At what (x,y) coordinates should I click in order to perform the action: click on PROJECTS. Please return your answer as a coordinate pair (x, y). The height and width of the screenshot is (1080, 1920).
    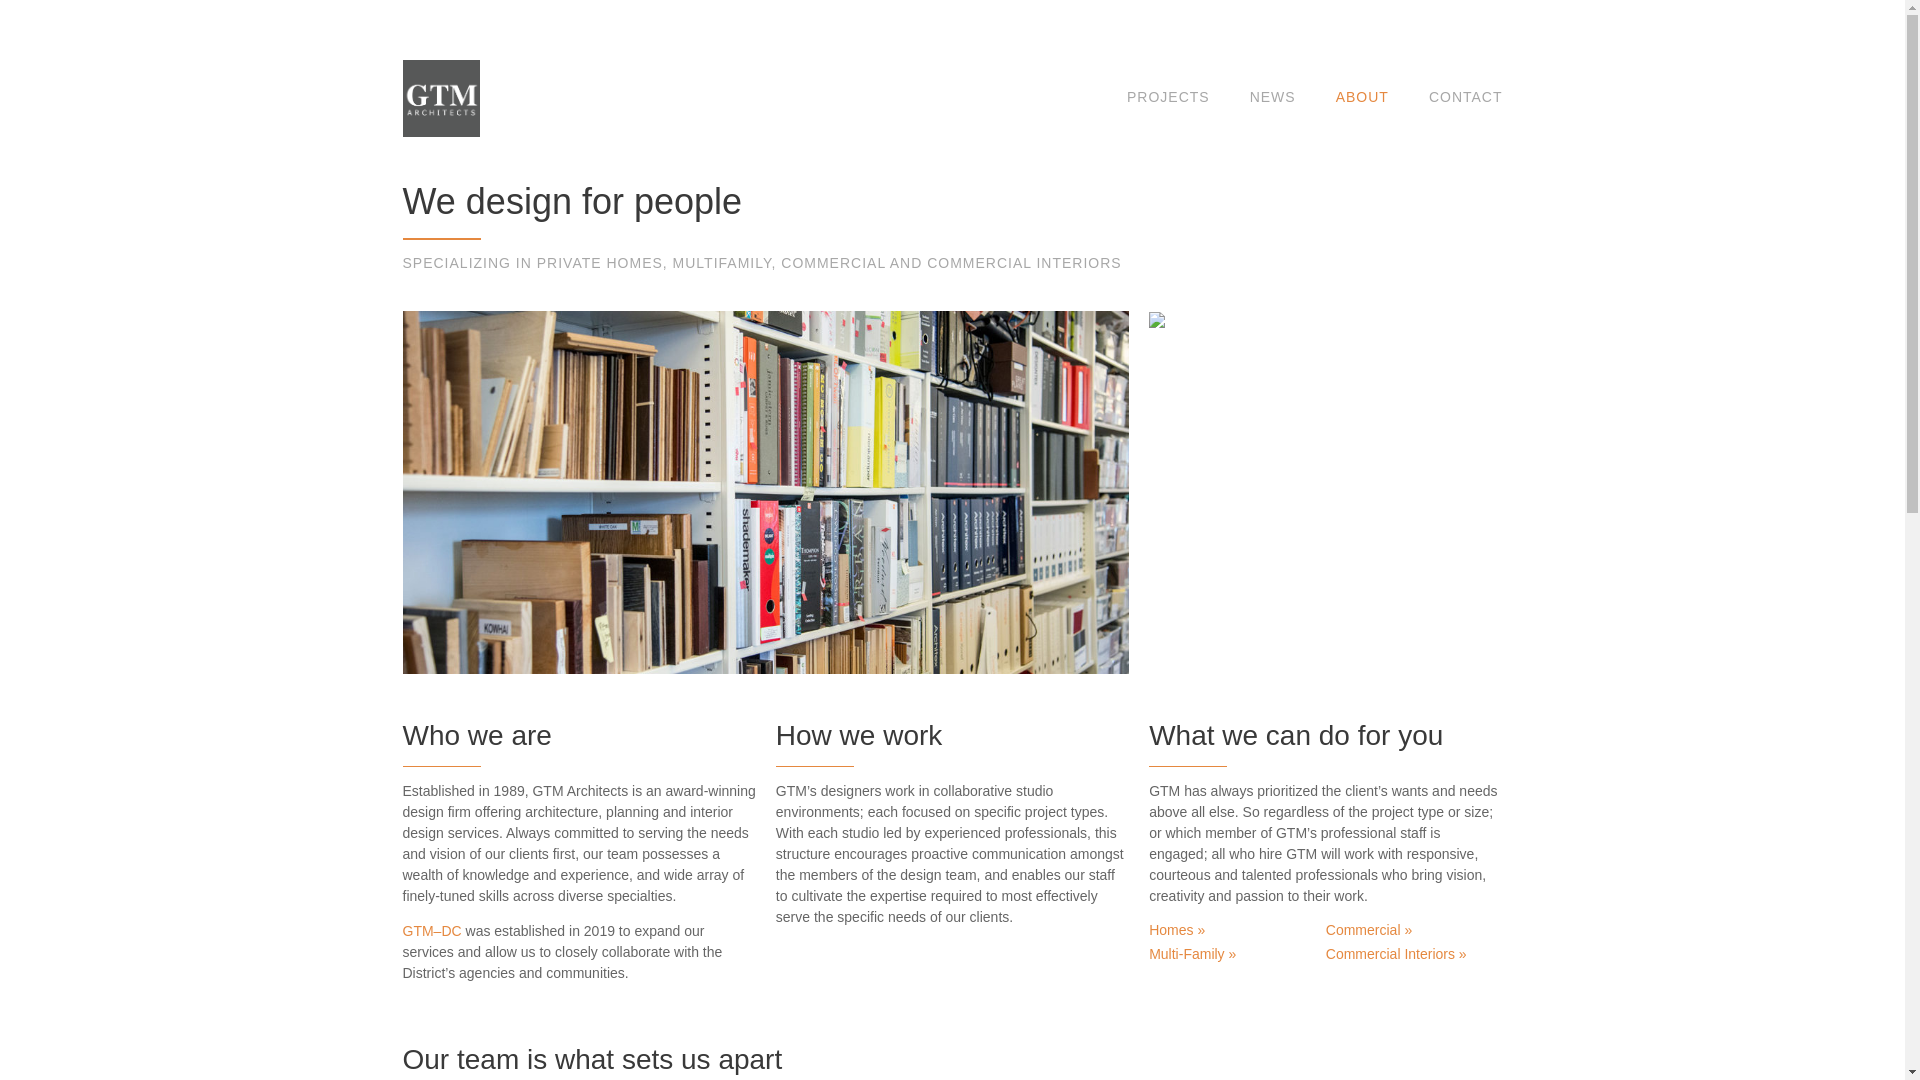
    Looking at the image, I should click on (1168, 96).